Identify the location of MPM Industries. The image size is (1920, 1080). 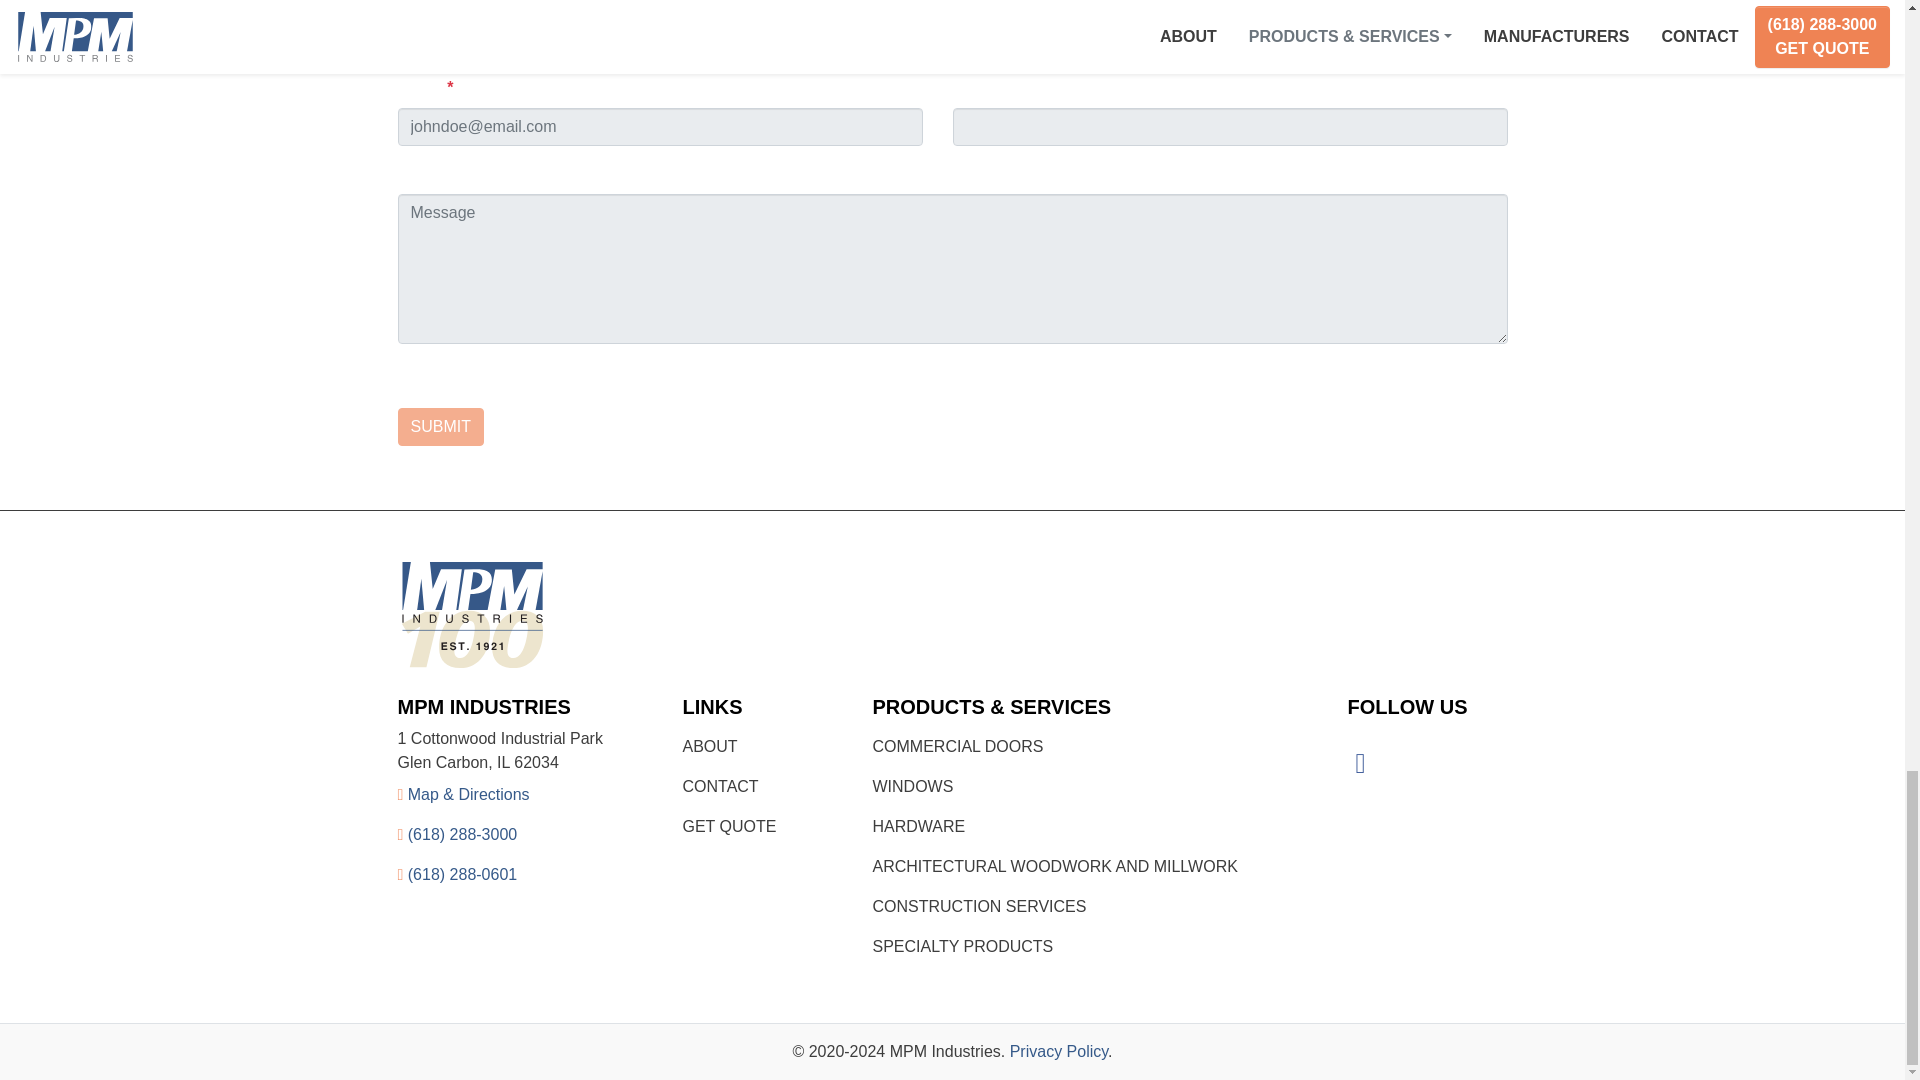
(952, 614).